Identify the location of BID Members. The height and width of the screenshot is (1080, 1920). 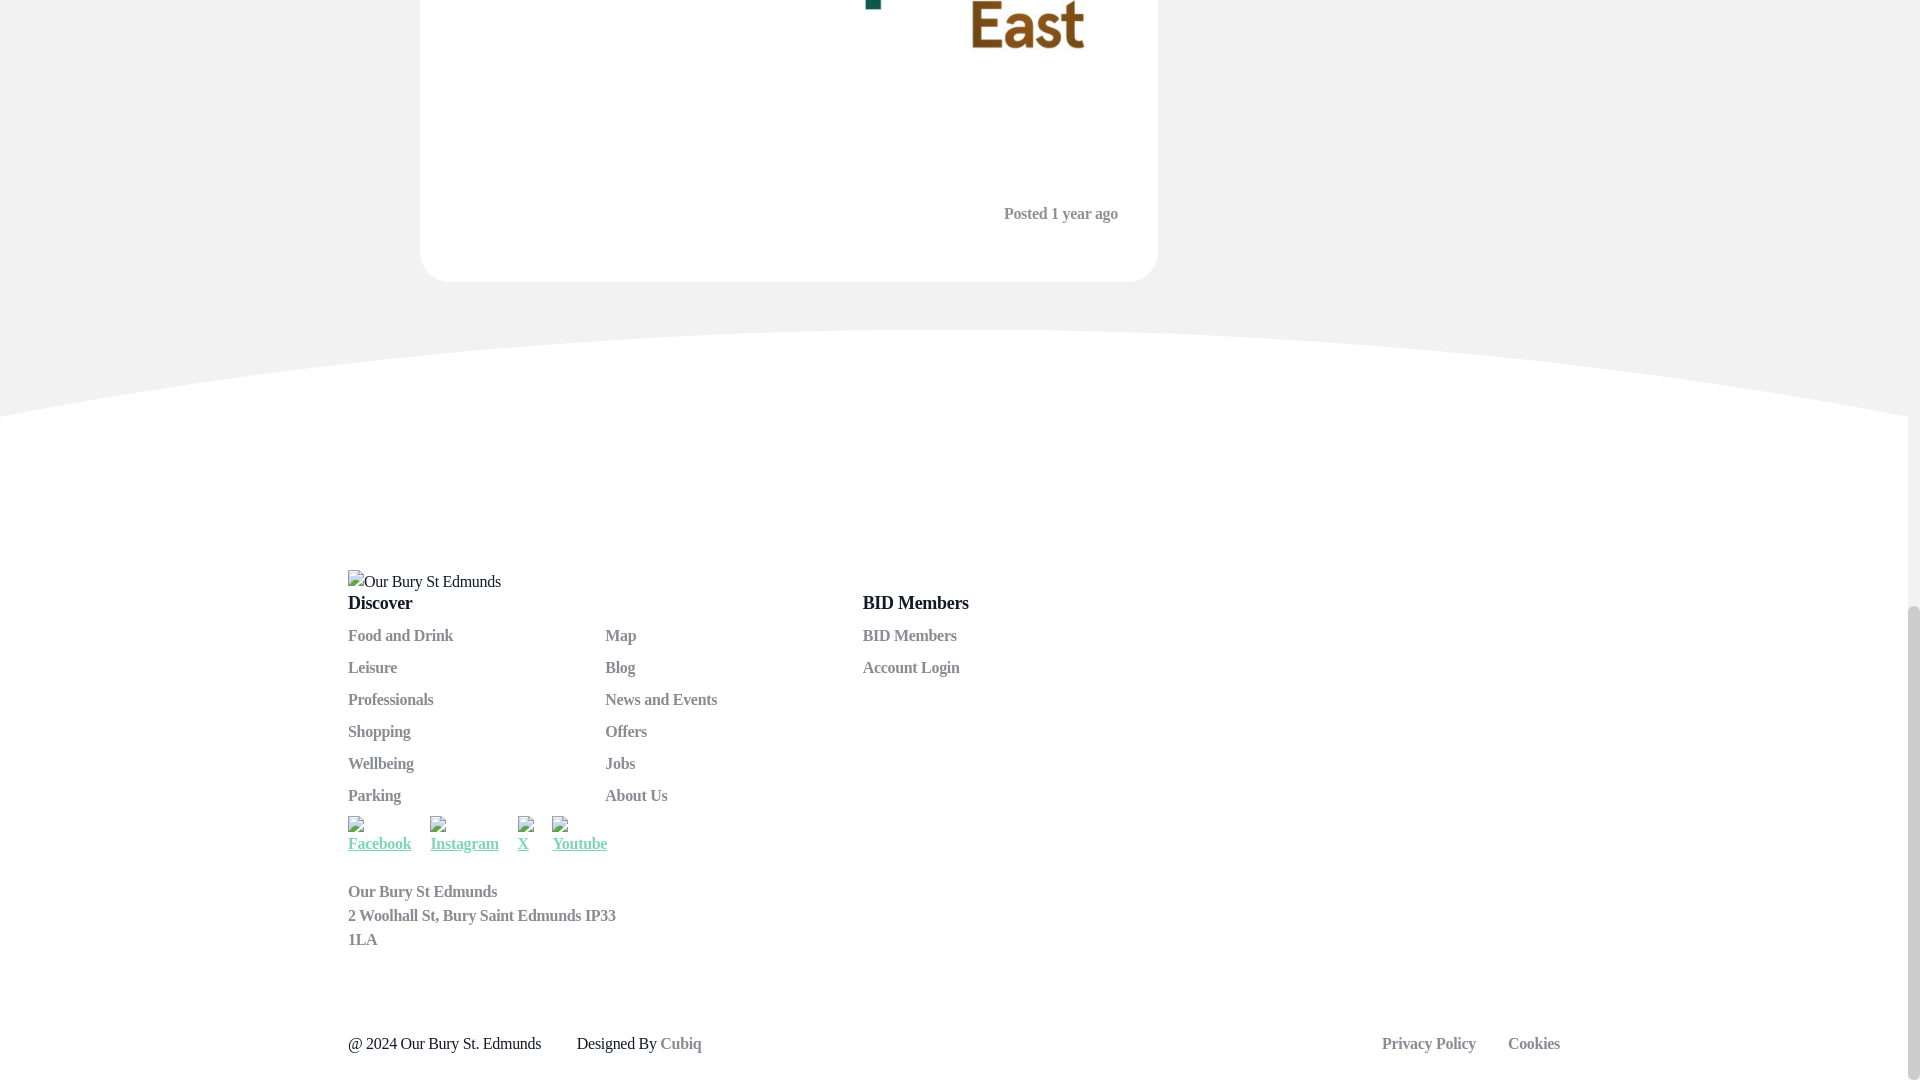
(909, 635).